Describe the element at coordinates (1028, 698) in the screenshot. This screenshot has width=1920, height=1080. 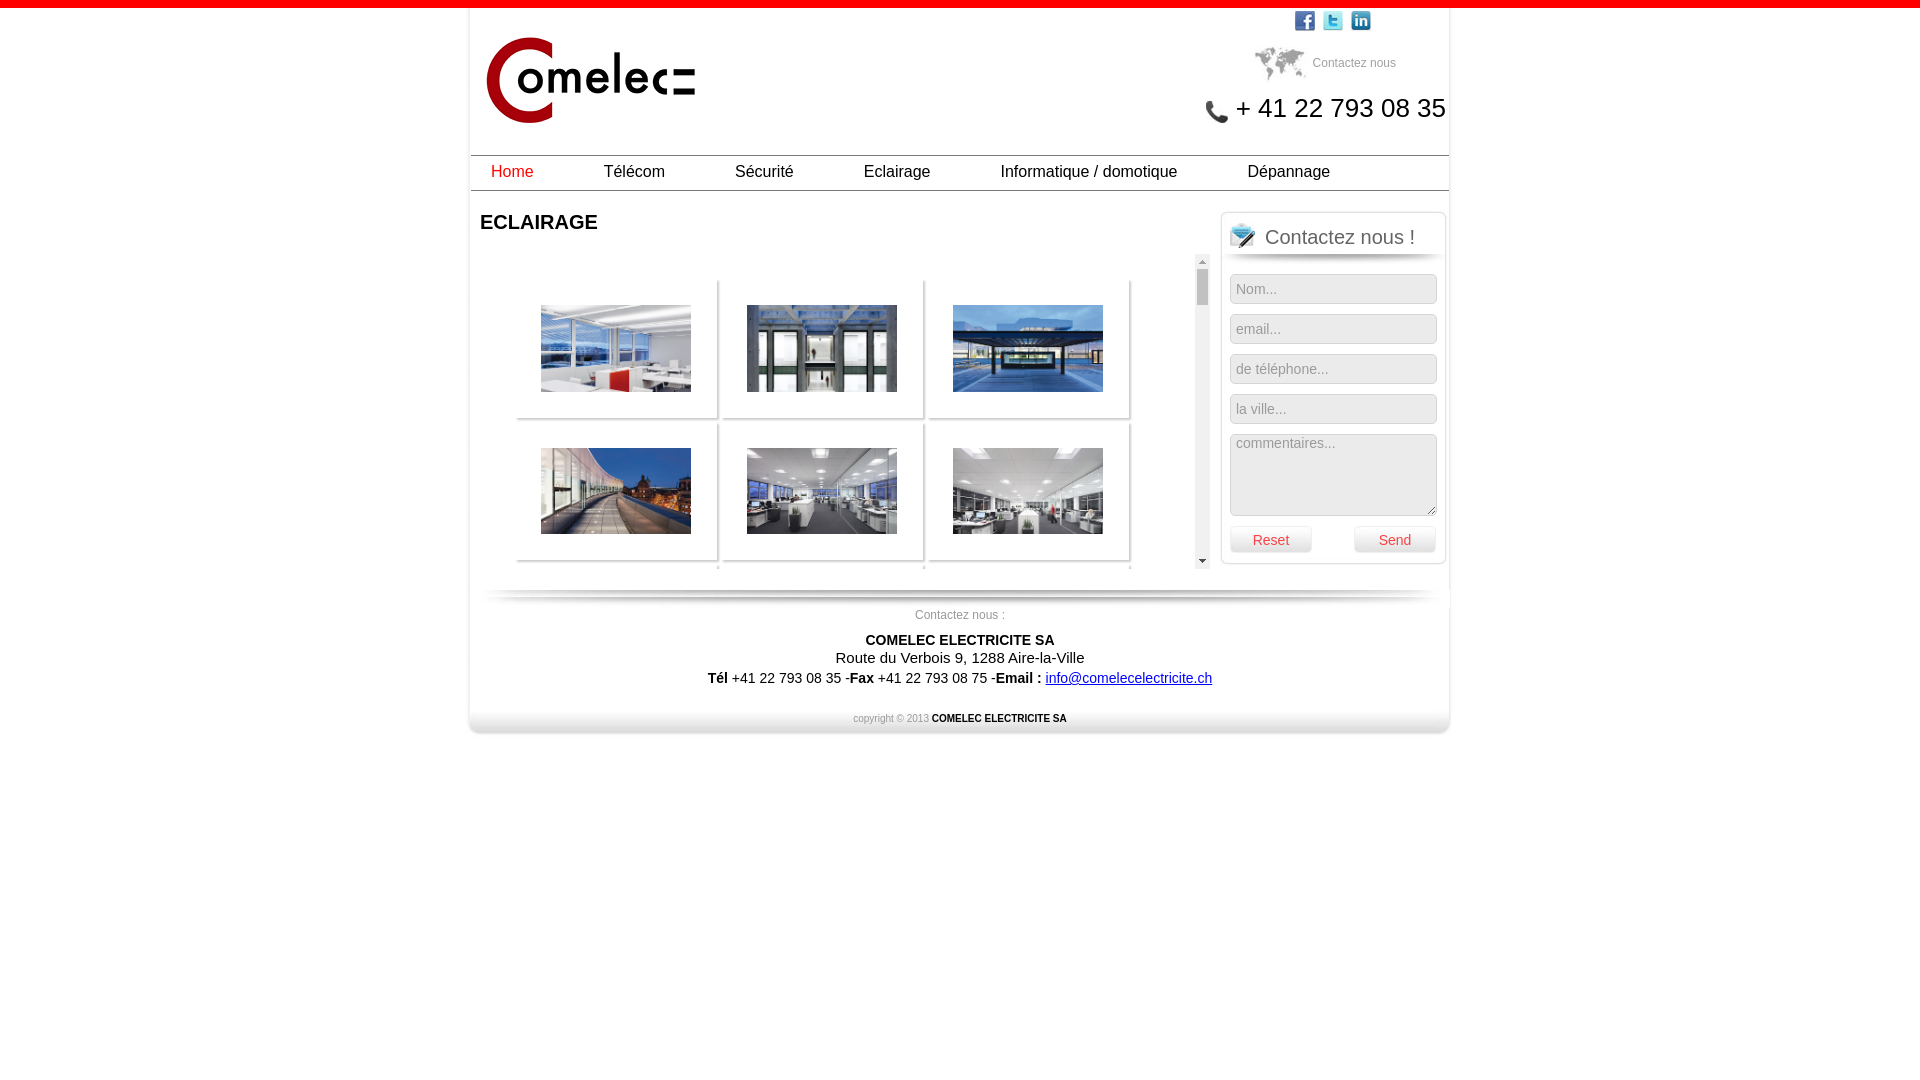
I see `Image Description` at that location.